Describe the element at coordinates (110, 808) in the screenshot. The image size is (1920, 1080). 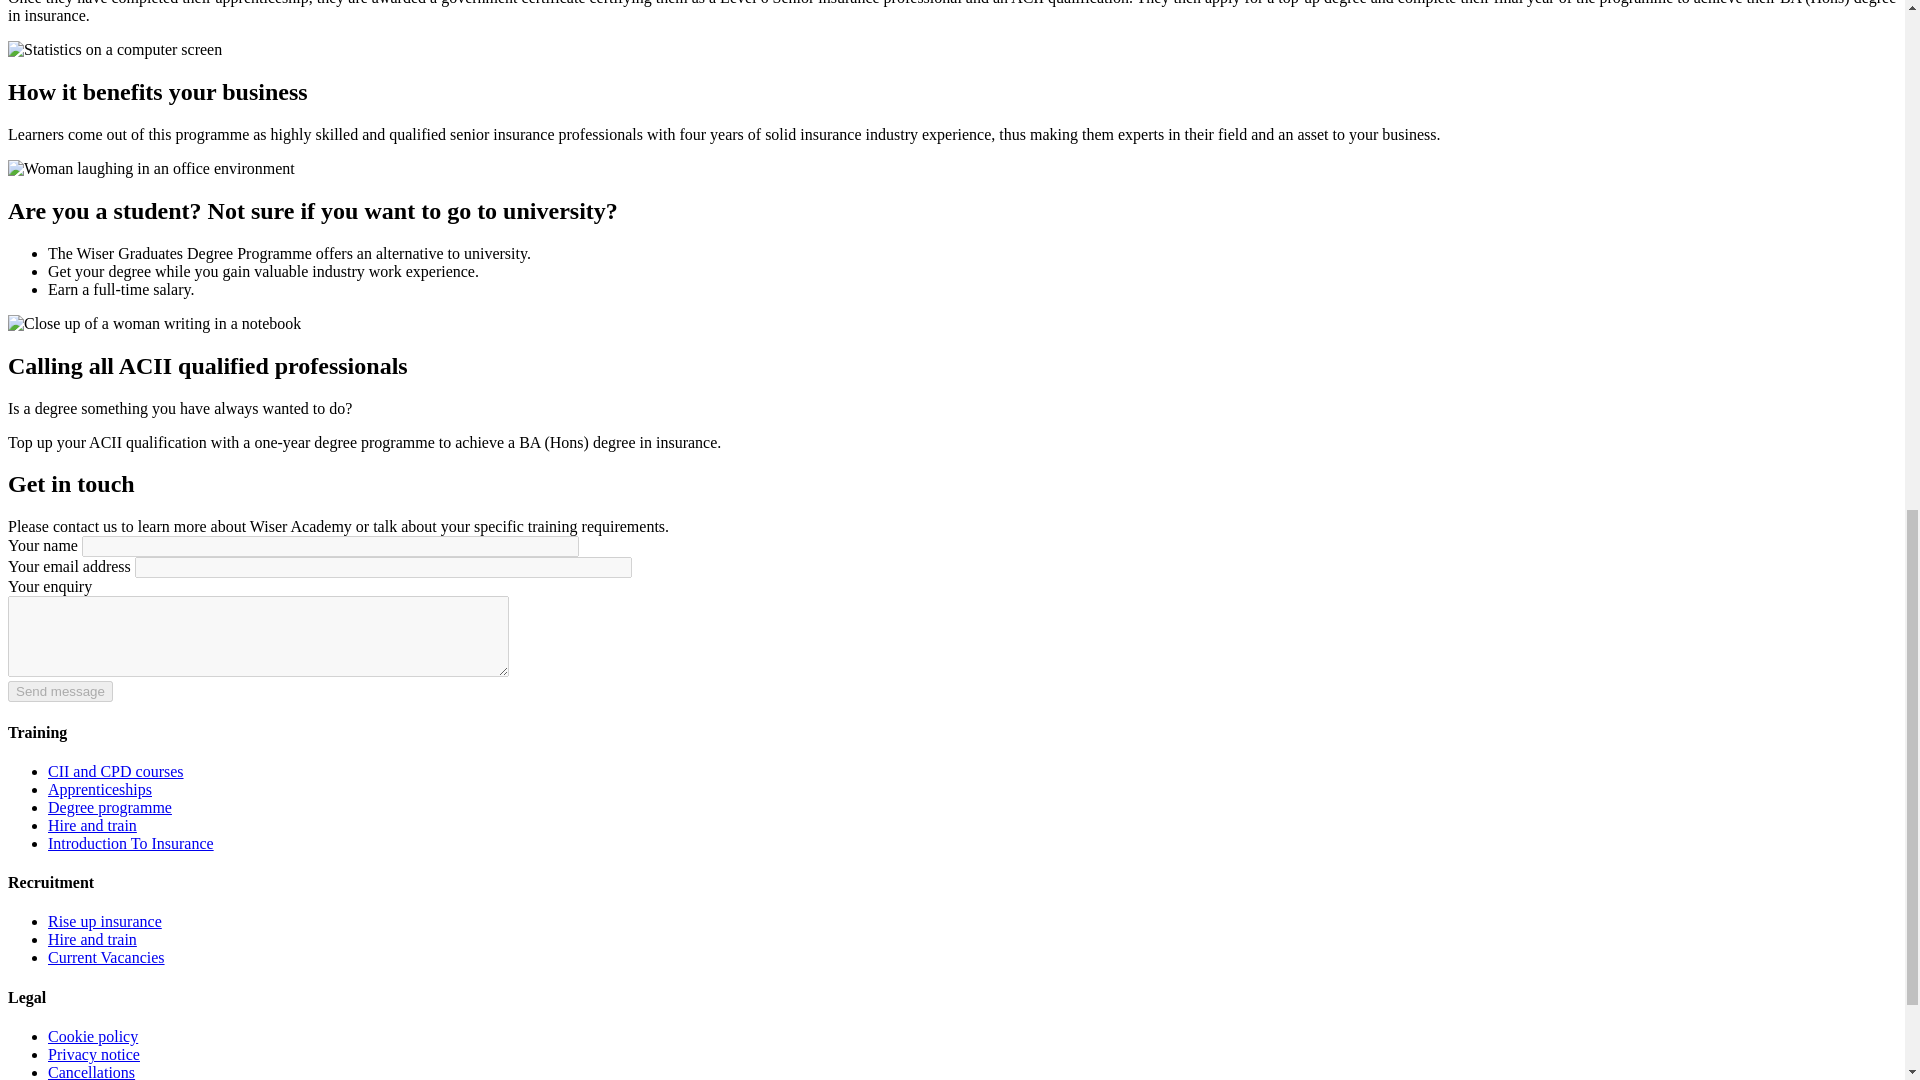
I see `Degree programme` at that location.